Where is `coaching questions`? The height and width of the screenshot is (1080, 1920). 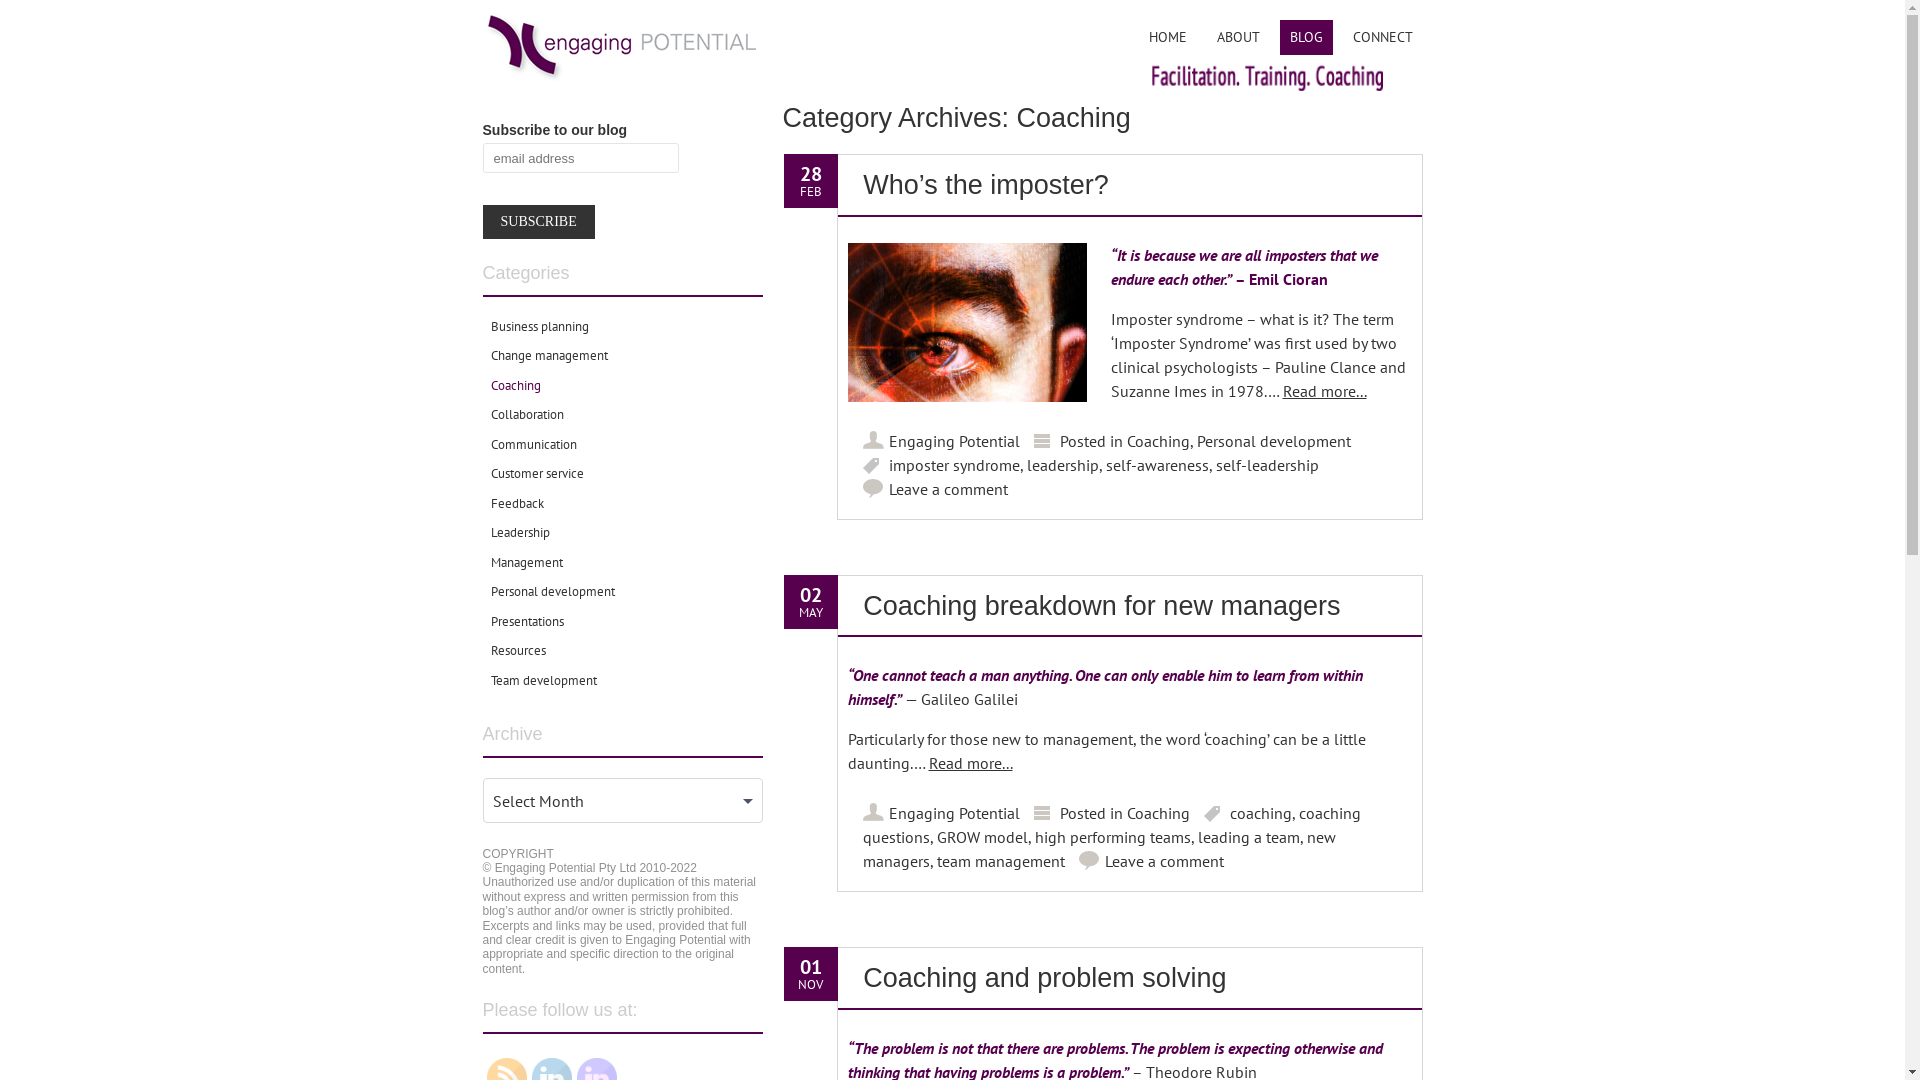 coaching questions is located at coordinates (1112, 825).